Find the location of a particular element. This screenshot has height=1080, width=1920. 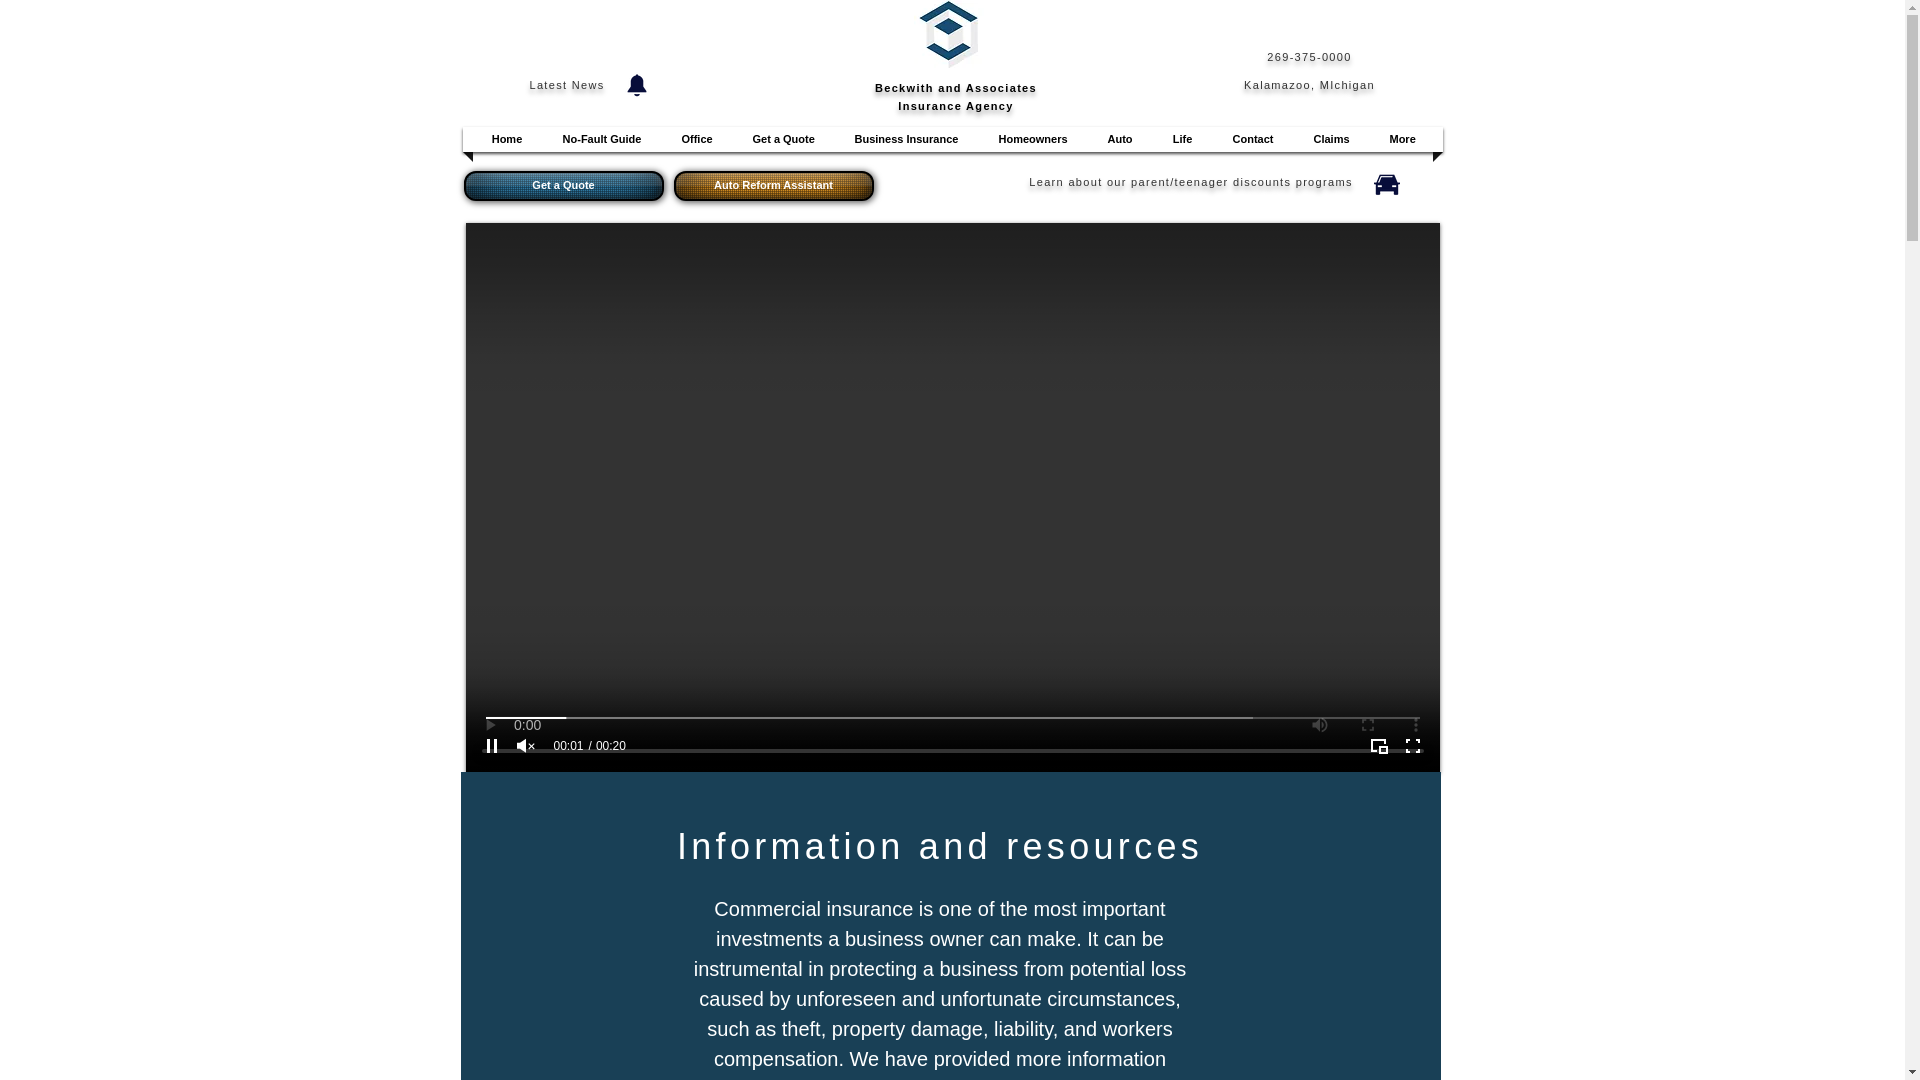

Office is located at coordinates (696, 140).